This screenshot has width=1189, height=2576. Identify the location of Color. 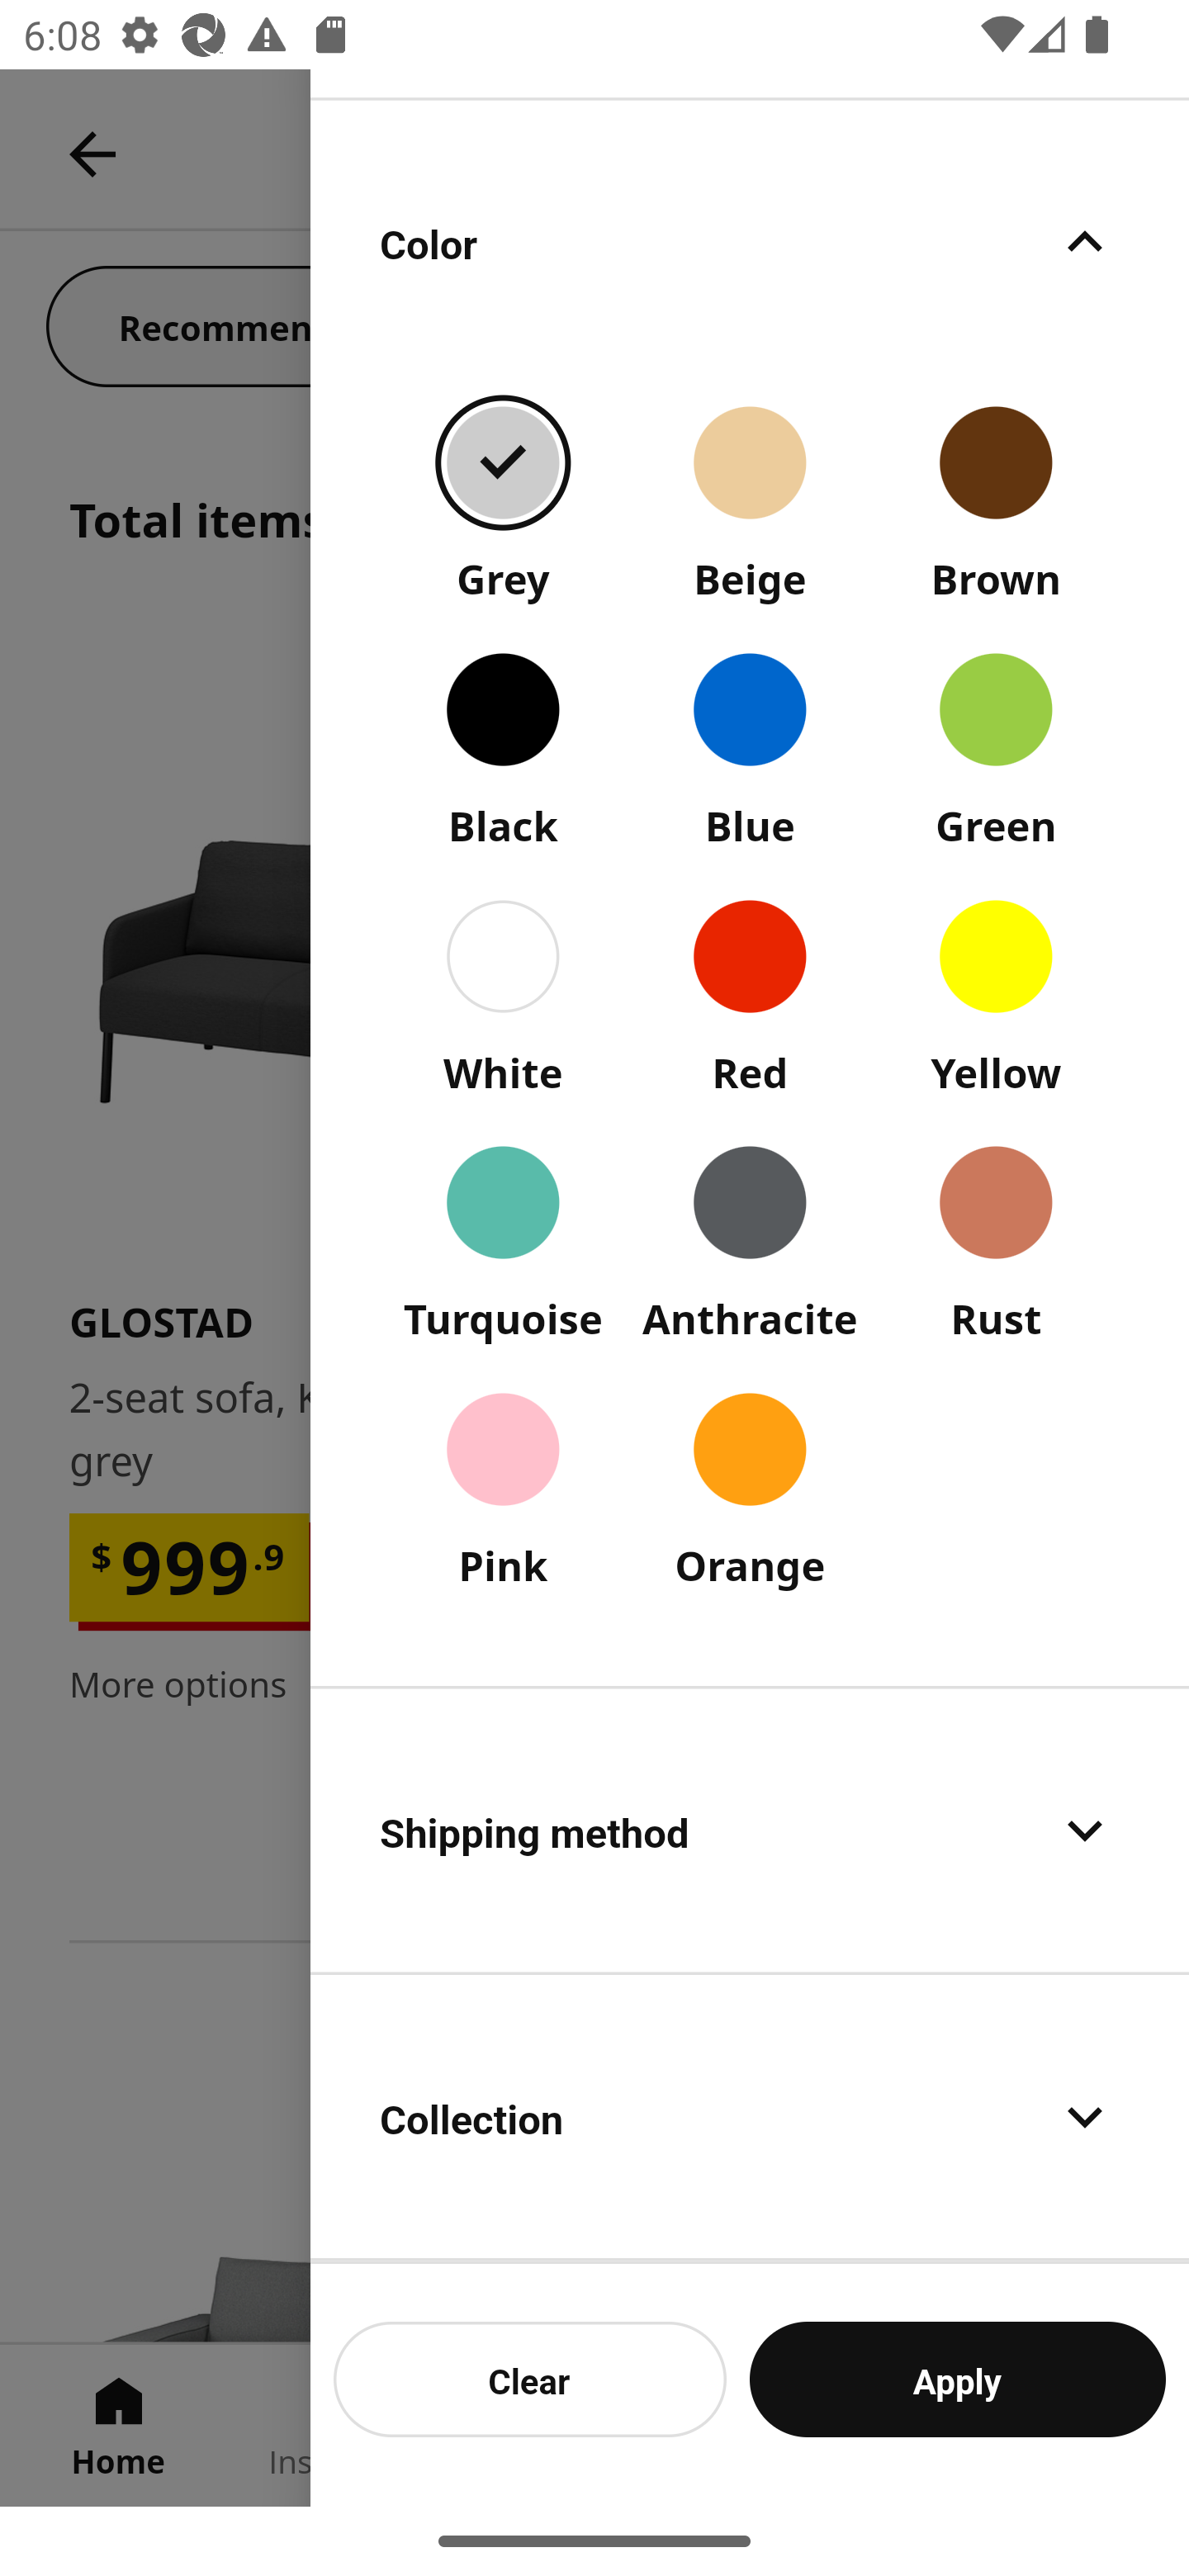
(750, 241).